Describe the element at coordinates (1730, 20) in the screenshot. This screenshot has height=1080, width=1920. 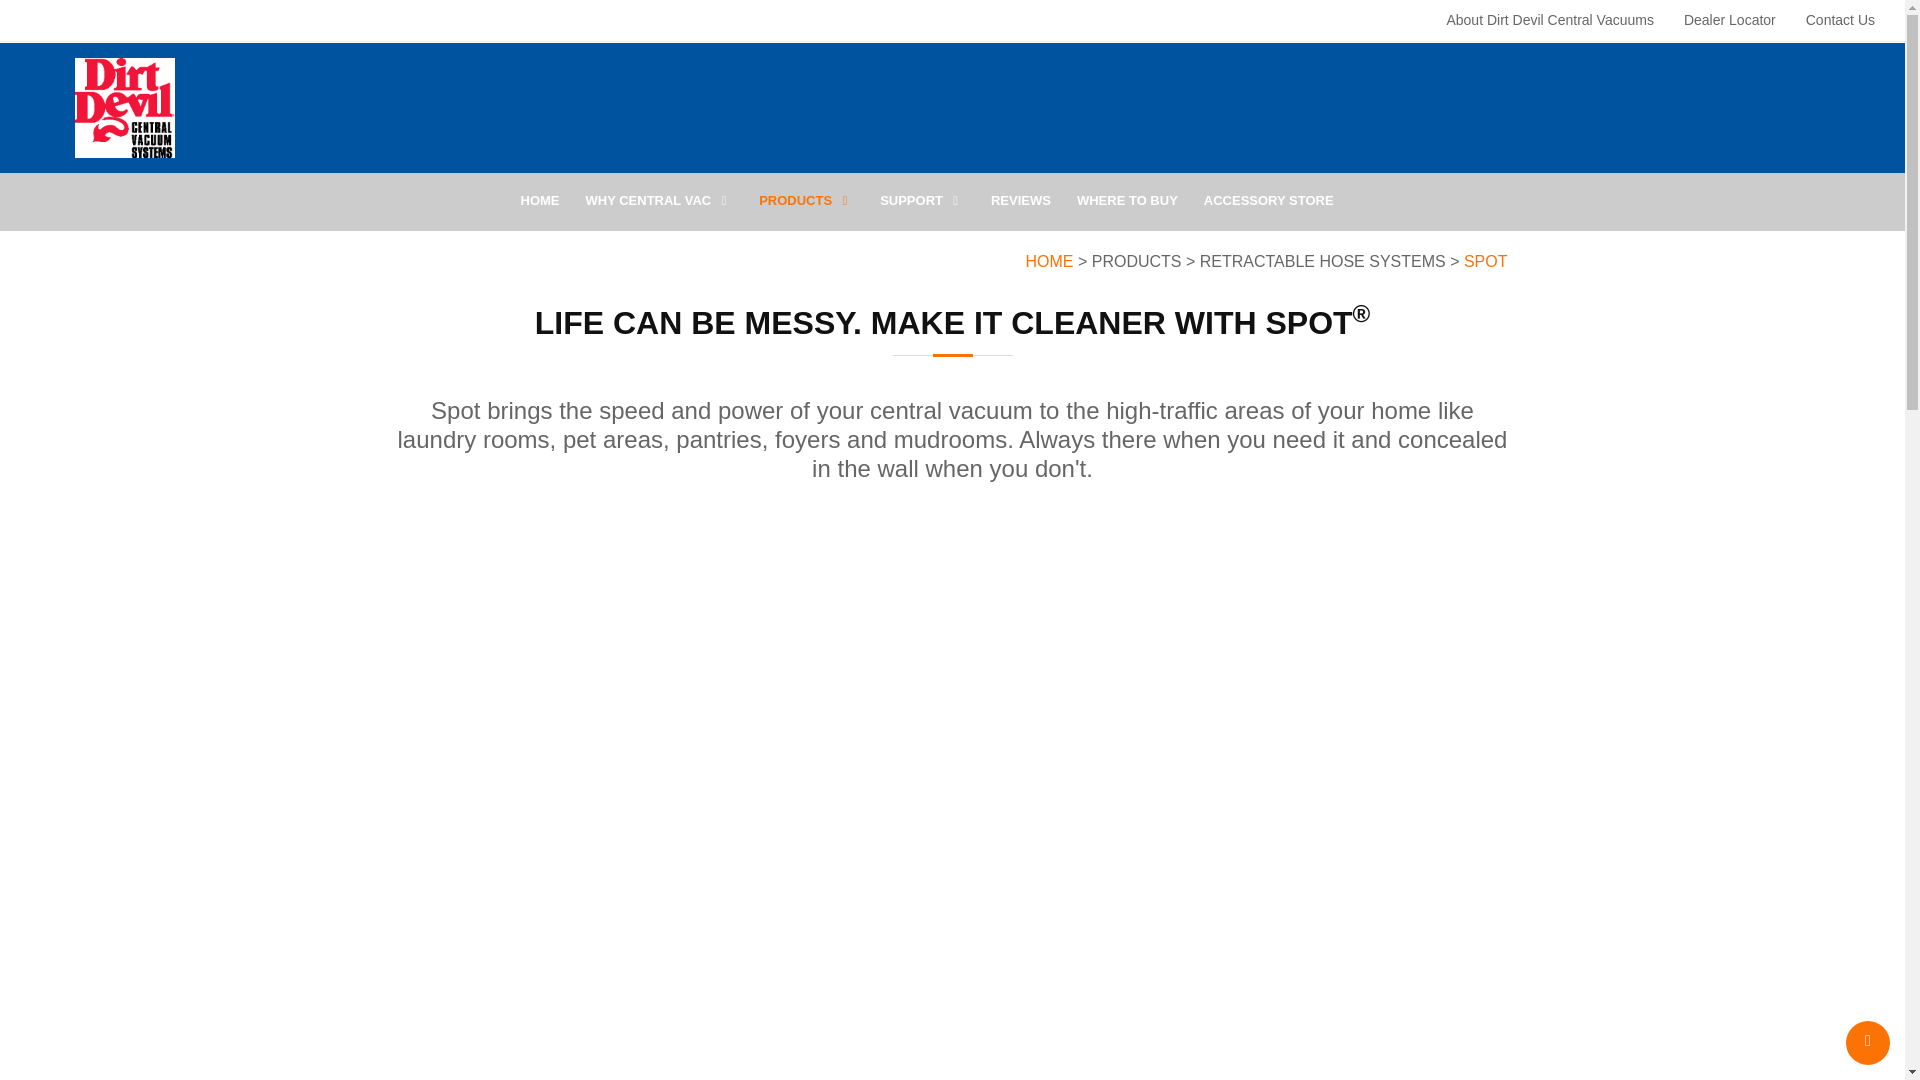
I see `Dealer Locator` at that location.